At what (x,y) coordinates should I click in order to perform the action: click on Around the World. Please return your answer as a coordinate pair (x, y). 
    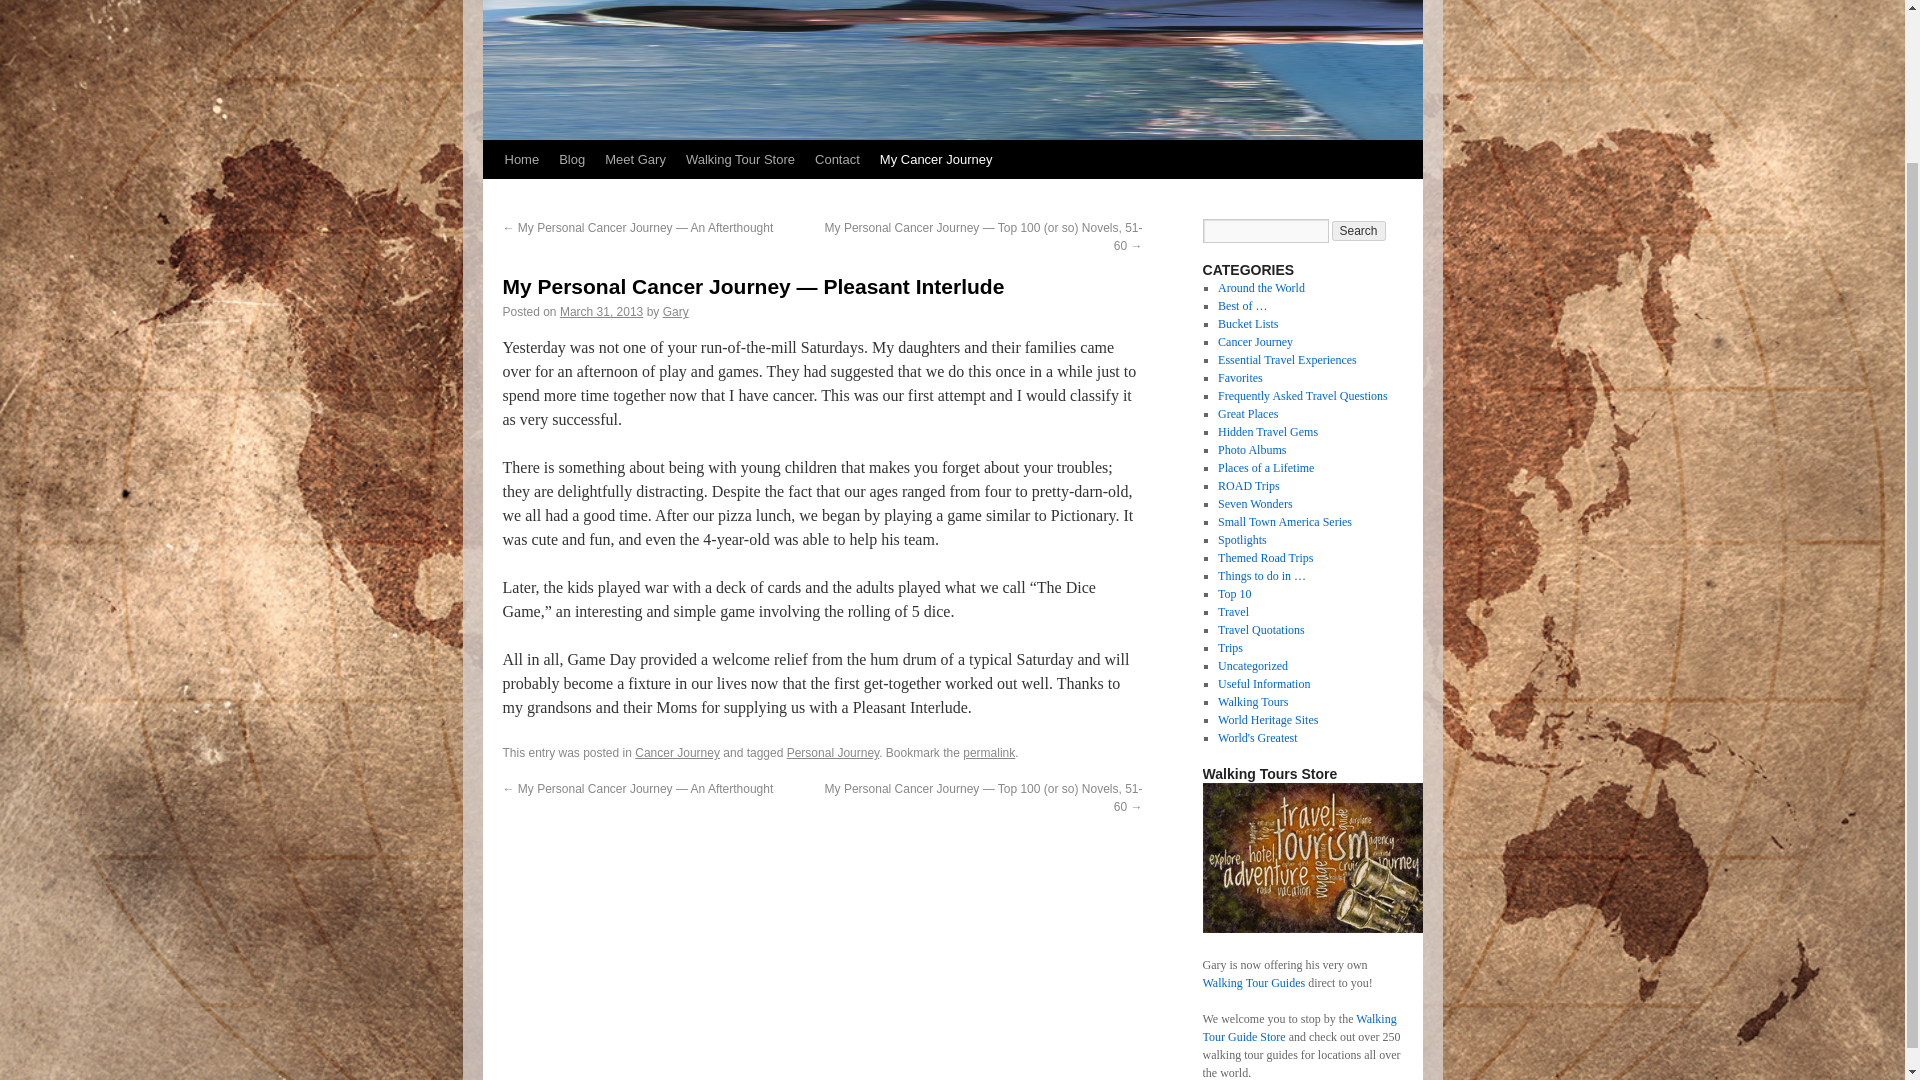
    Looking at the image, I should click on (1261, 287).